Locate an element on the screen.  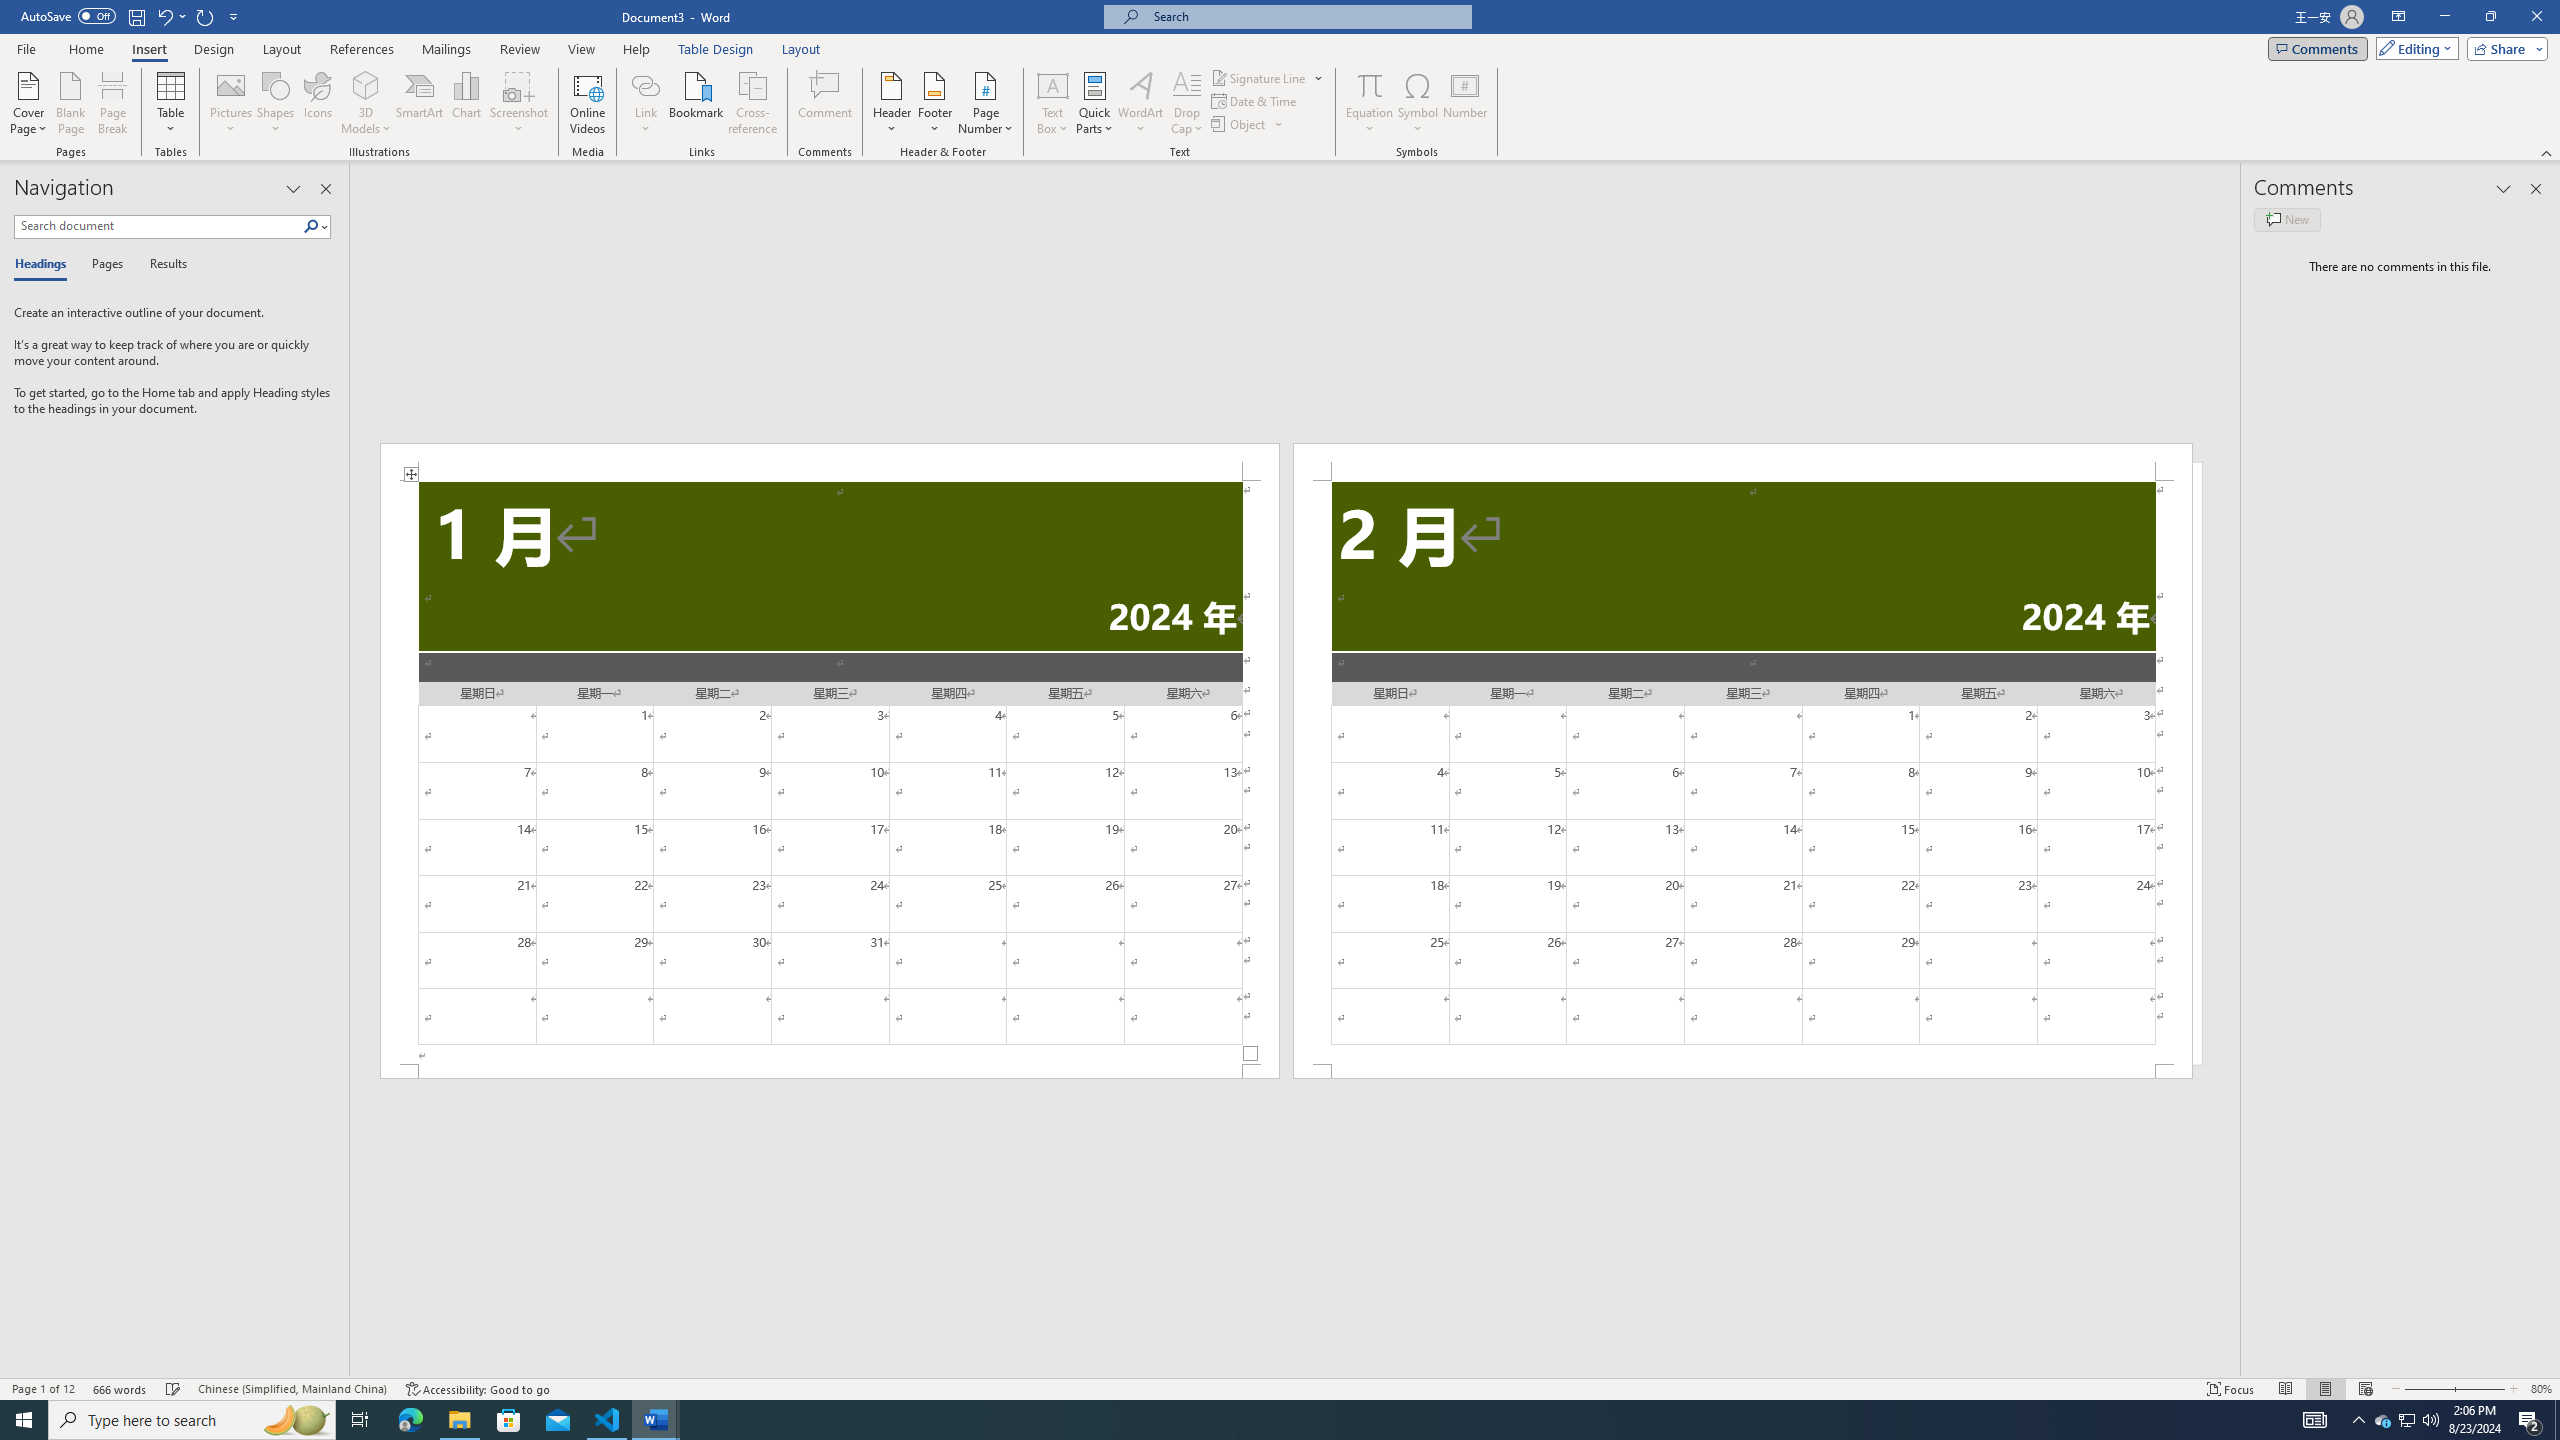
Focus  is located at coordinates (2231, 1389).